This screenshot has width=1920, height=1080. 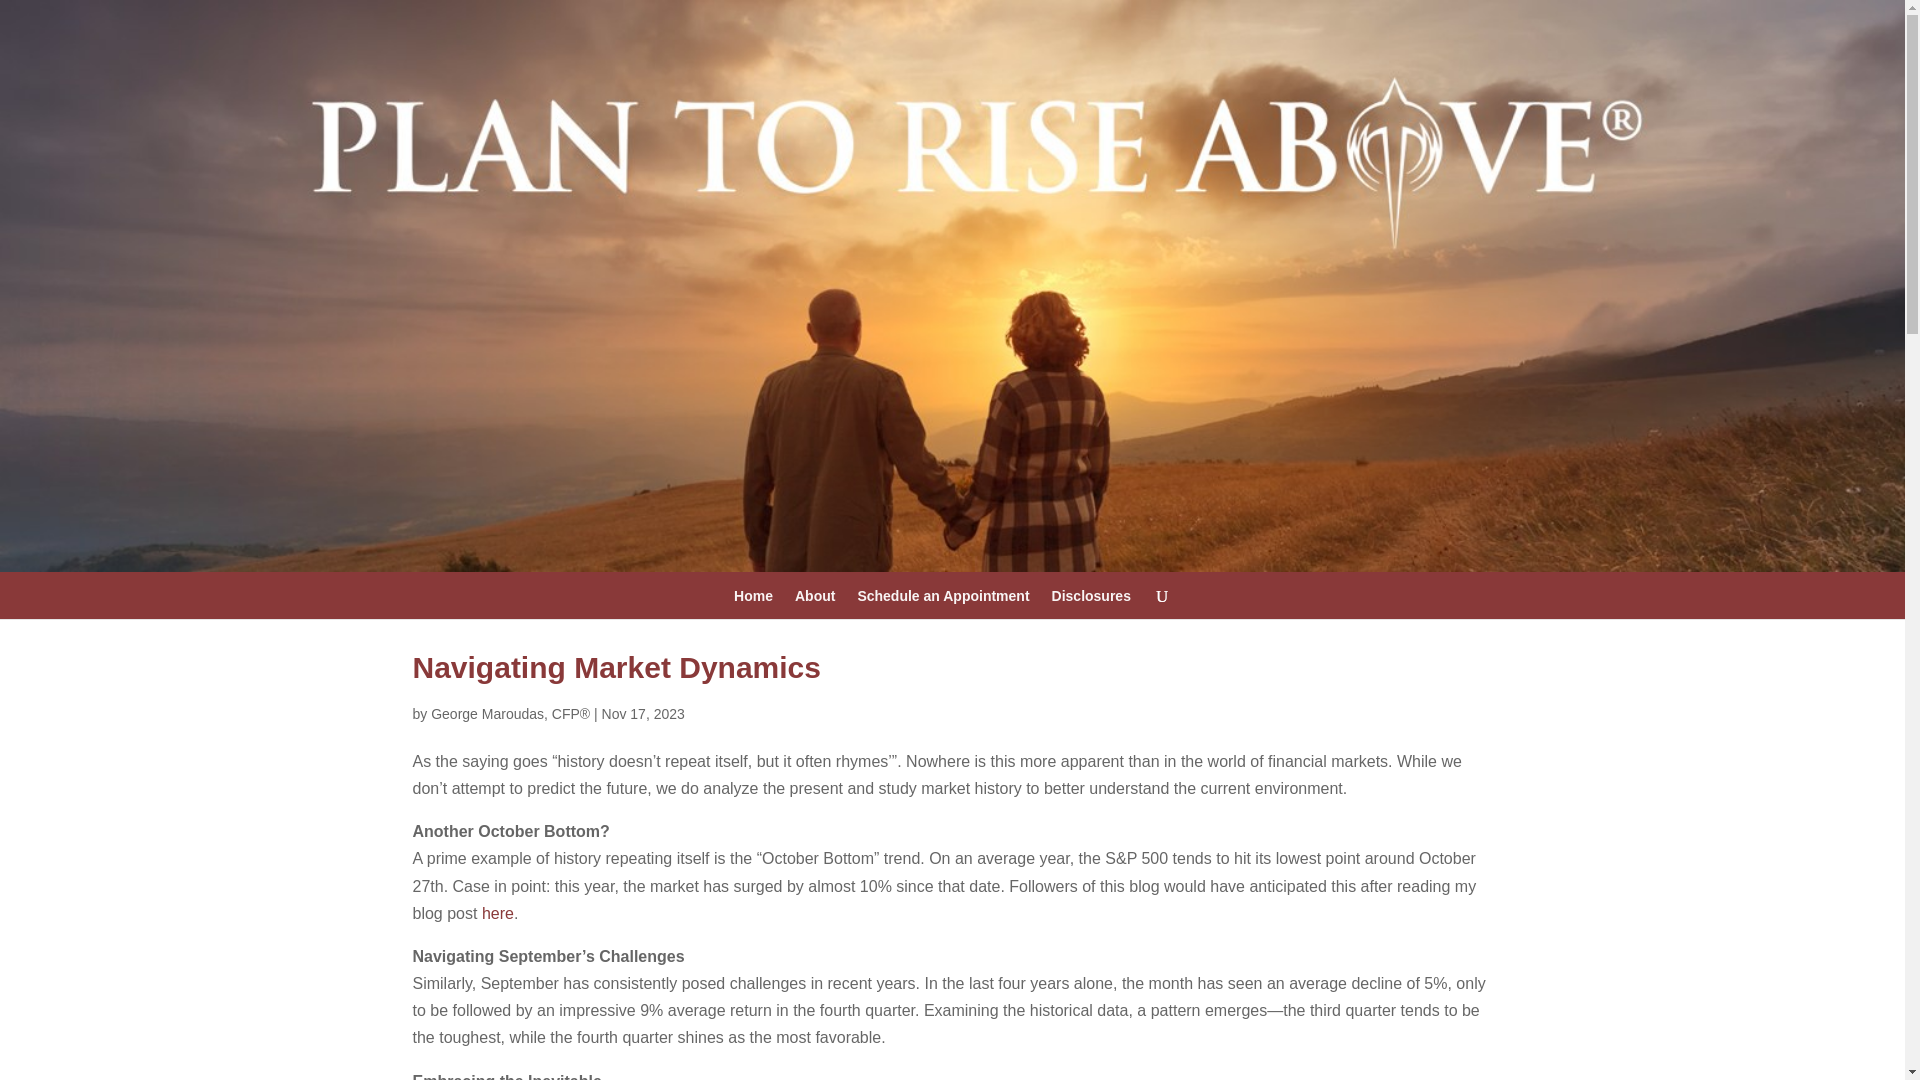 I want to click on here, so click(x=498, y=914).